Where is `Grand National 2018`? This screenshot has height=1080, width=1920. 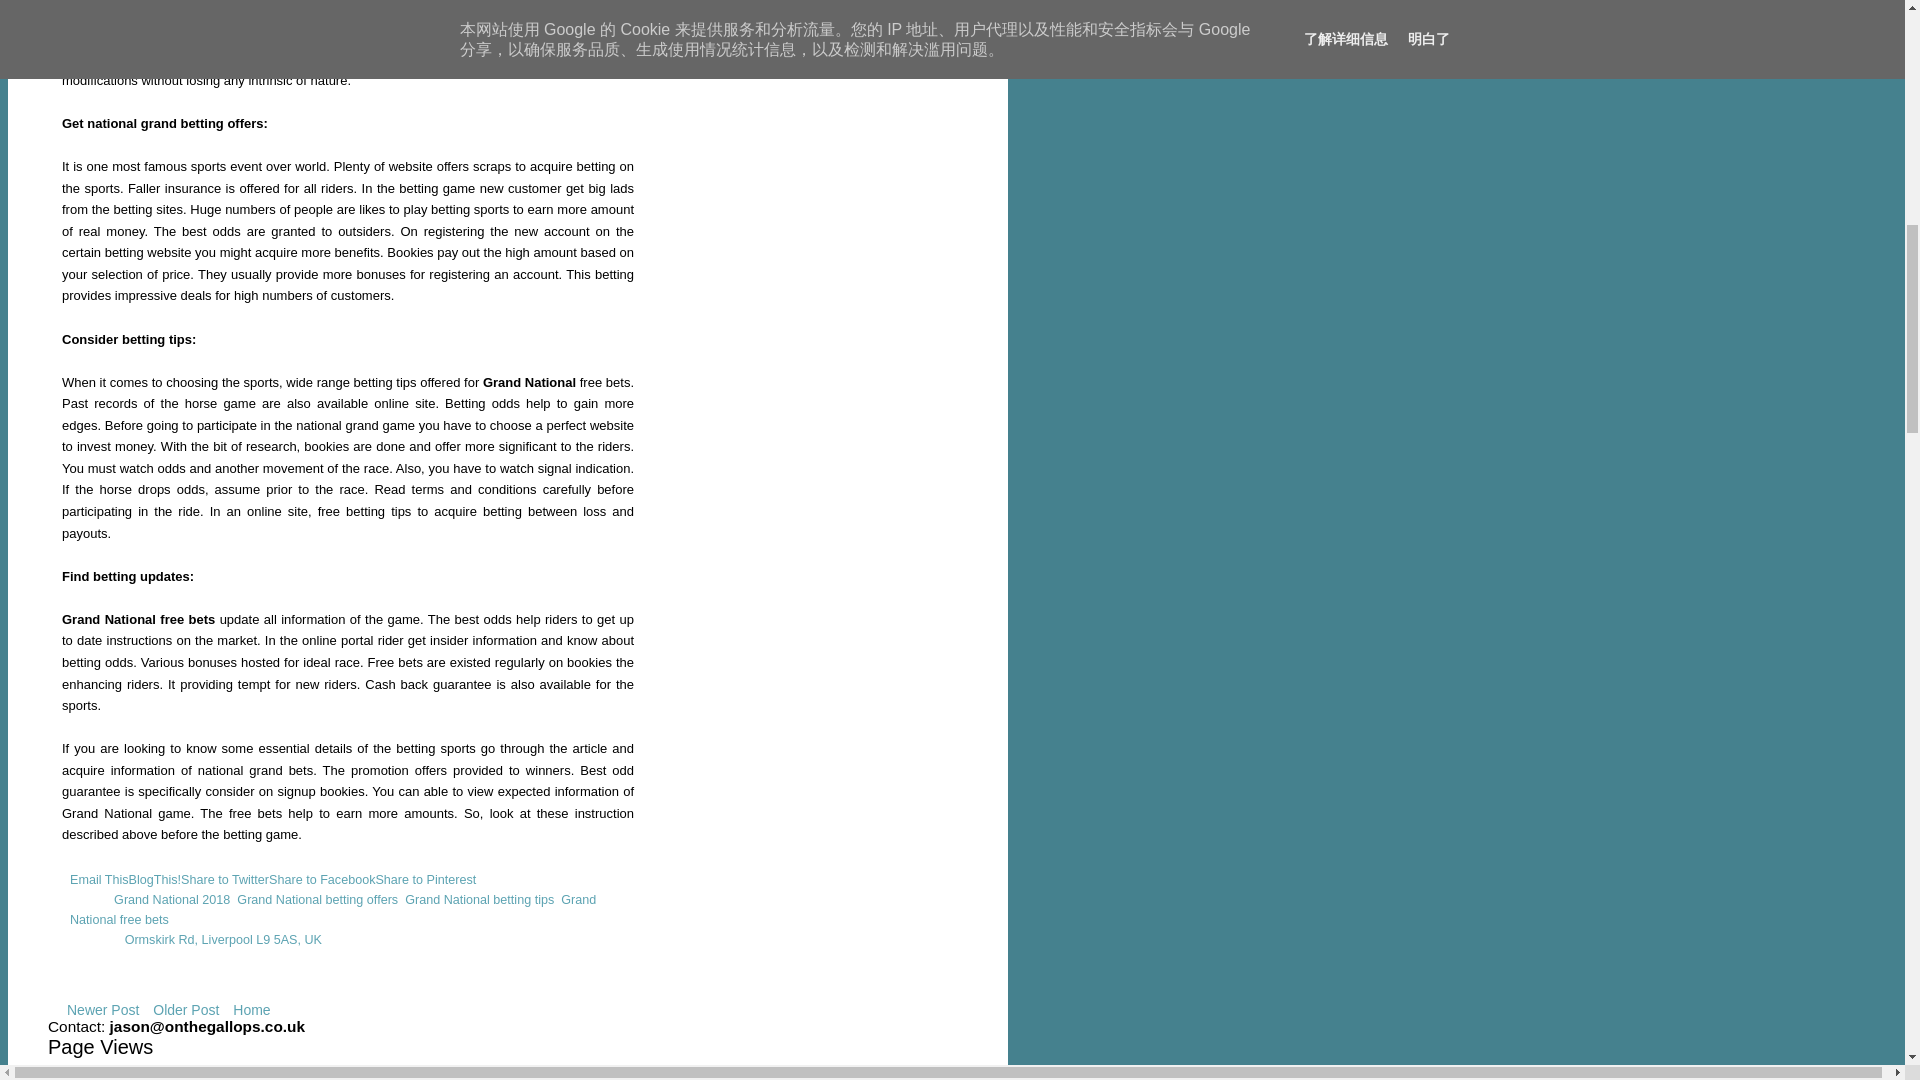 Grand National 2018 is located at coordinates (172, 900).